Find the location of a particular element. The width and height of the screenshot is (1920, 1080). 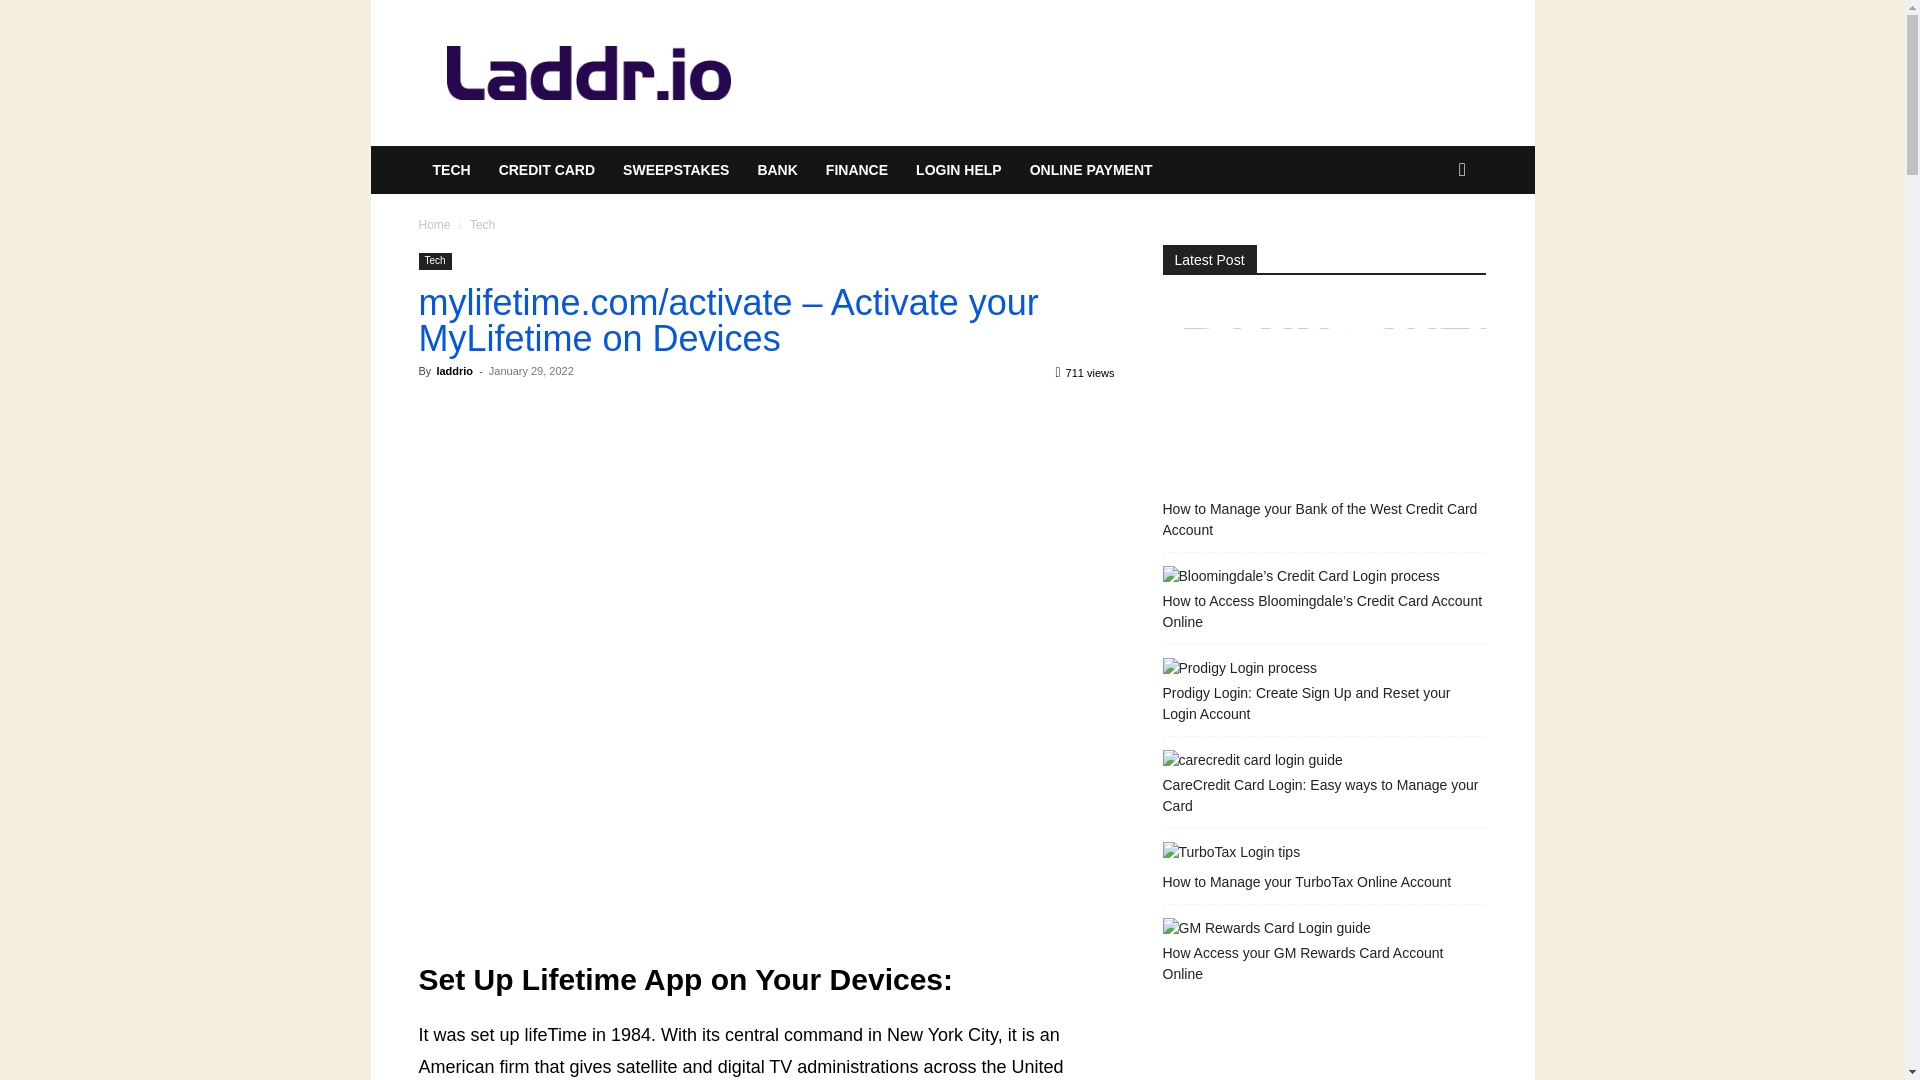

ONLINE PAYMENT is located at coordinates (1091, 170).